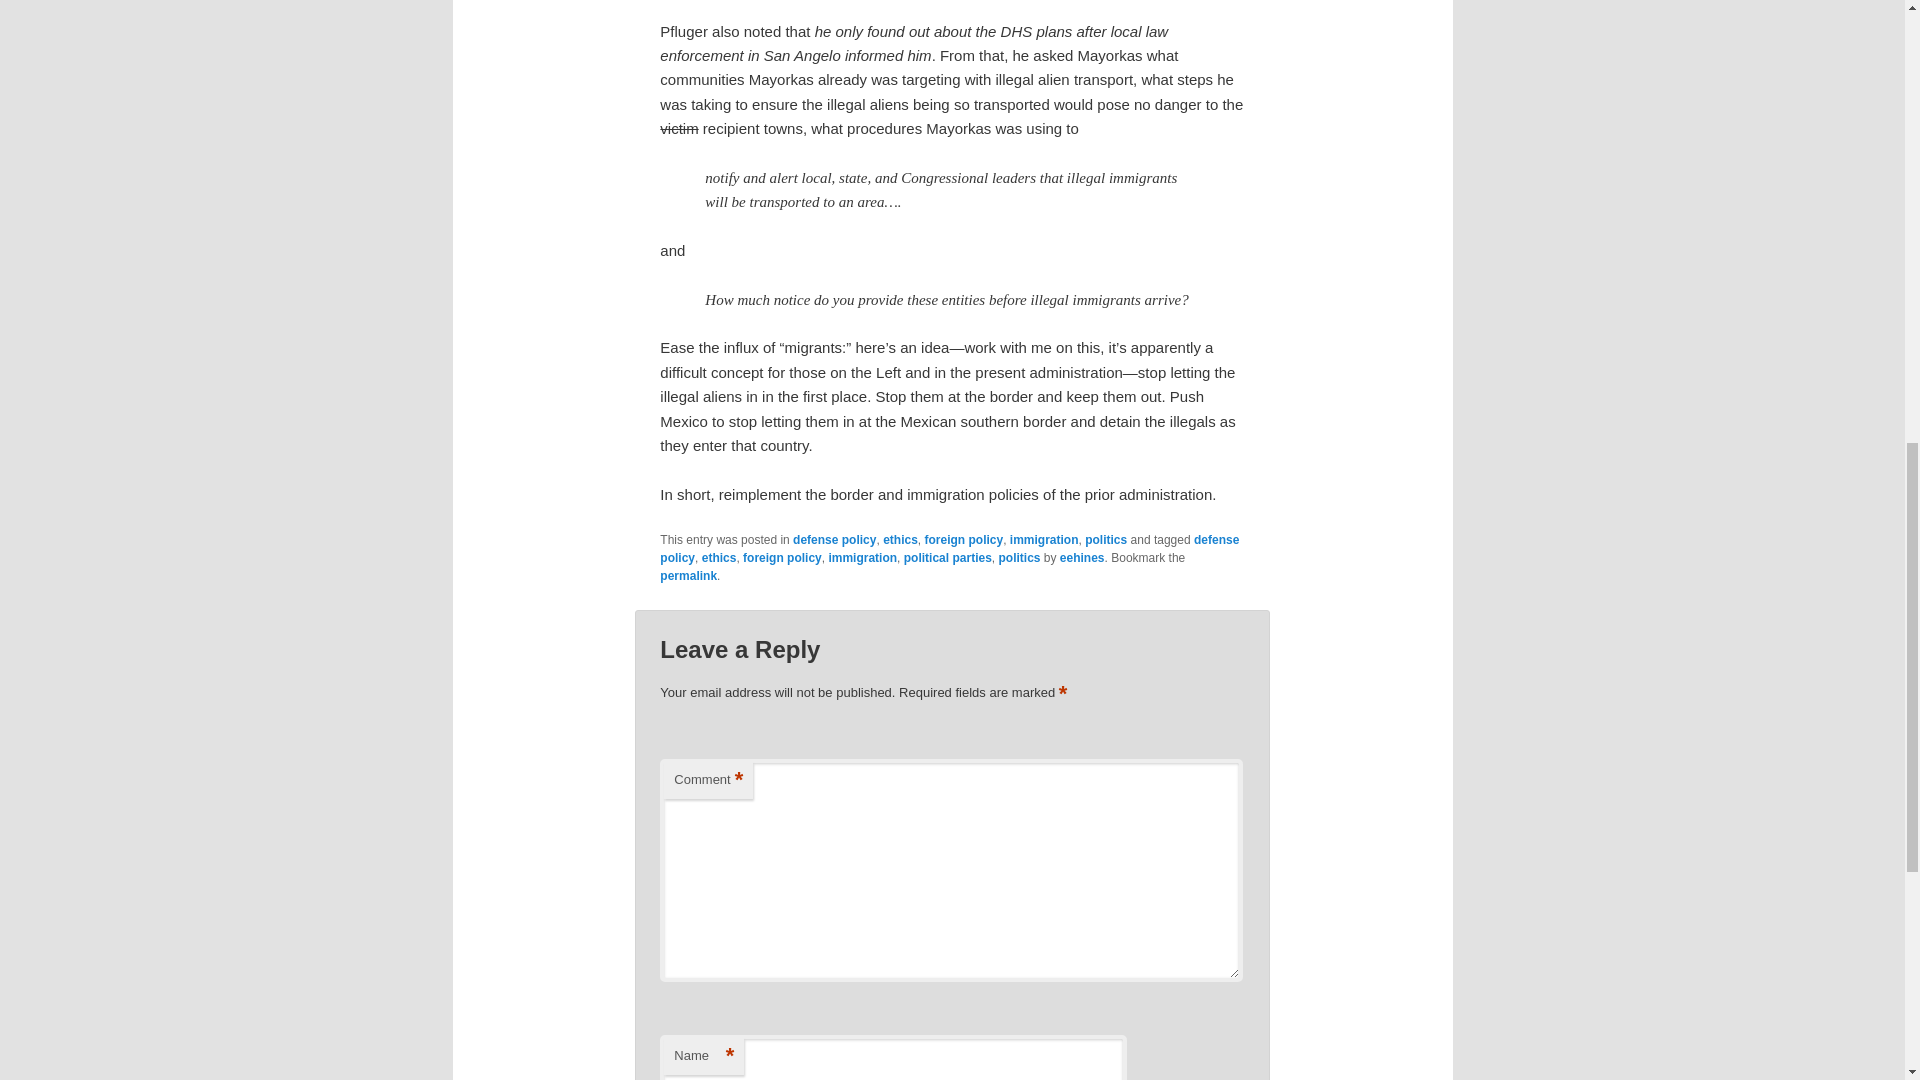 Image resolution: width=1920 pixels, height=1080 pixels. What do you see at coordinates (1106, 540) in the screenshot?
I see `politics` at bounding box center [1106, 540].